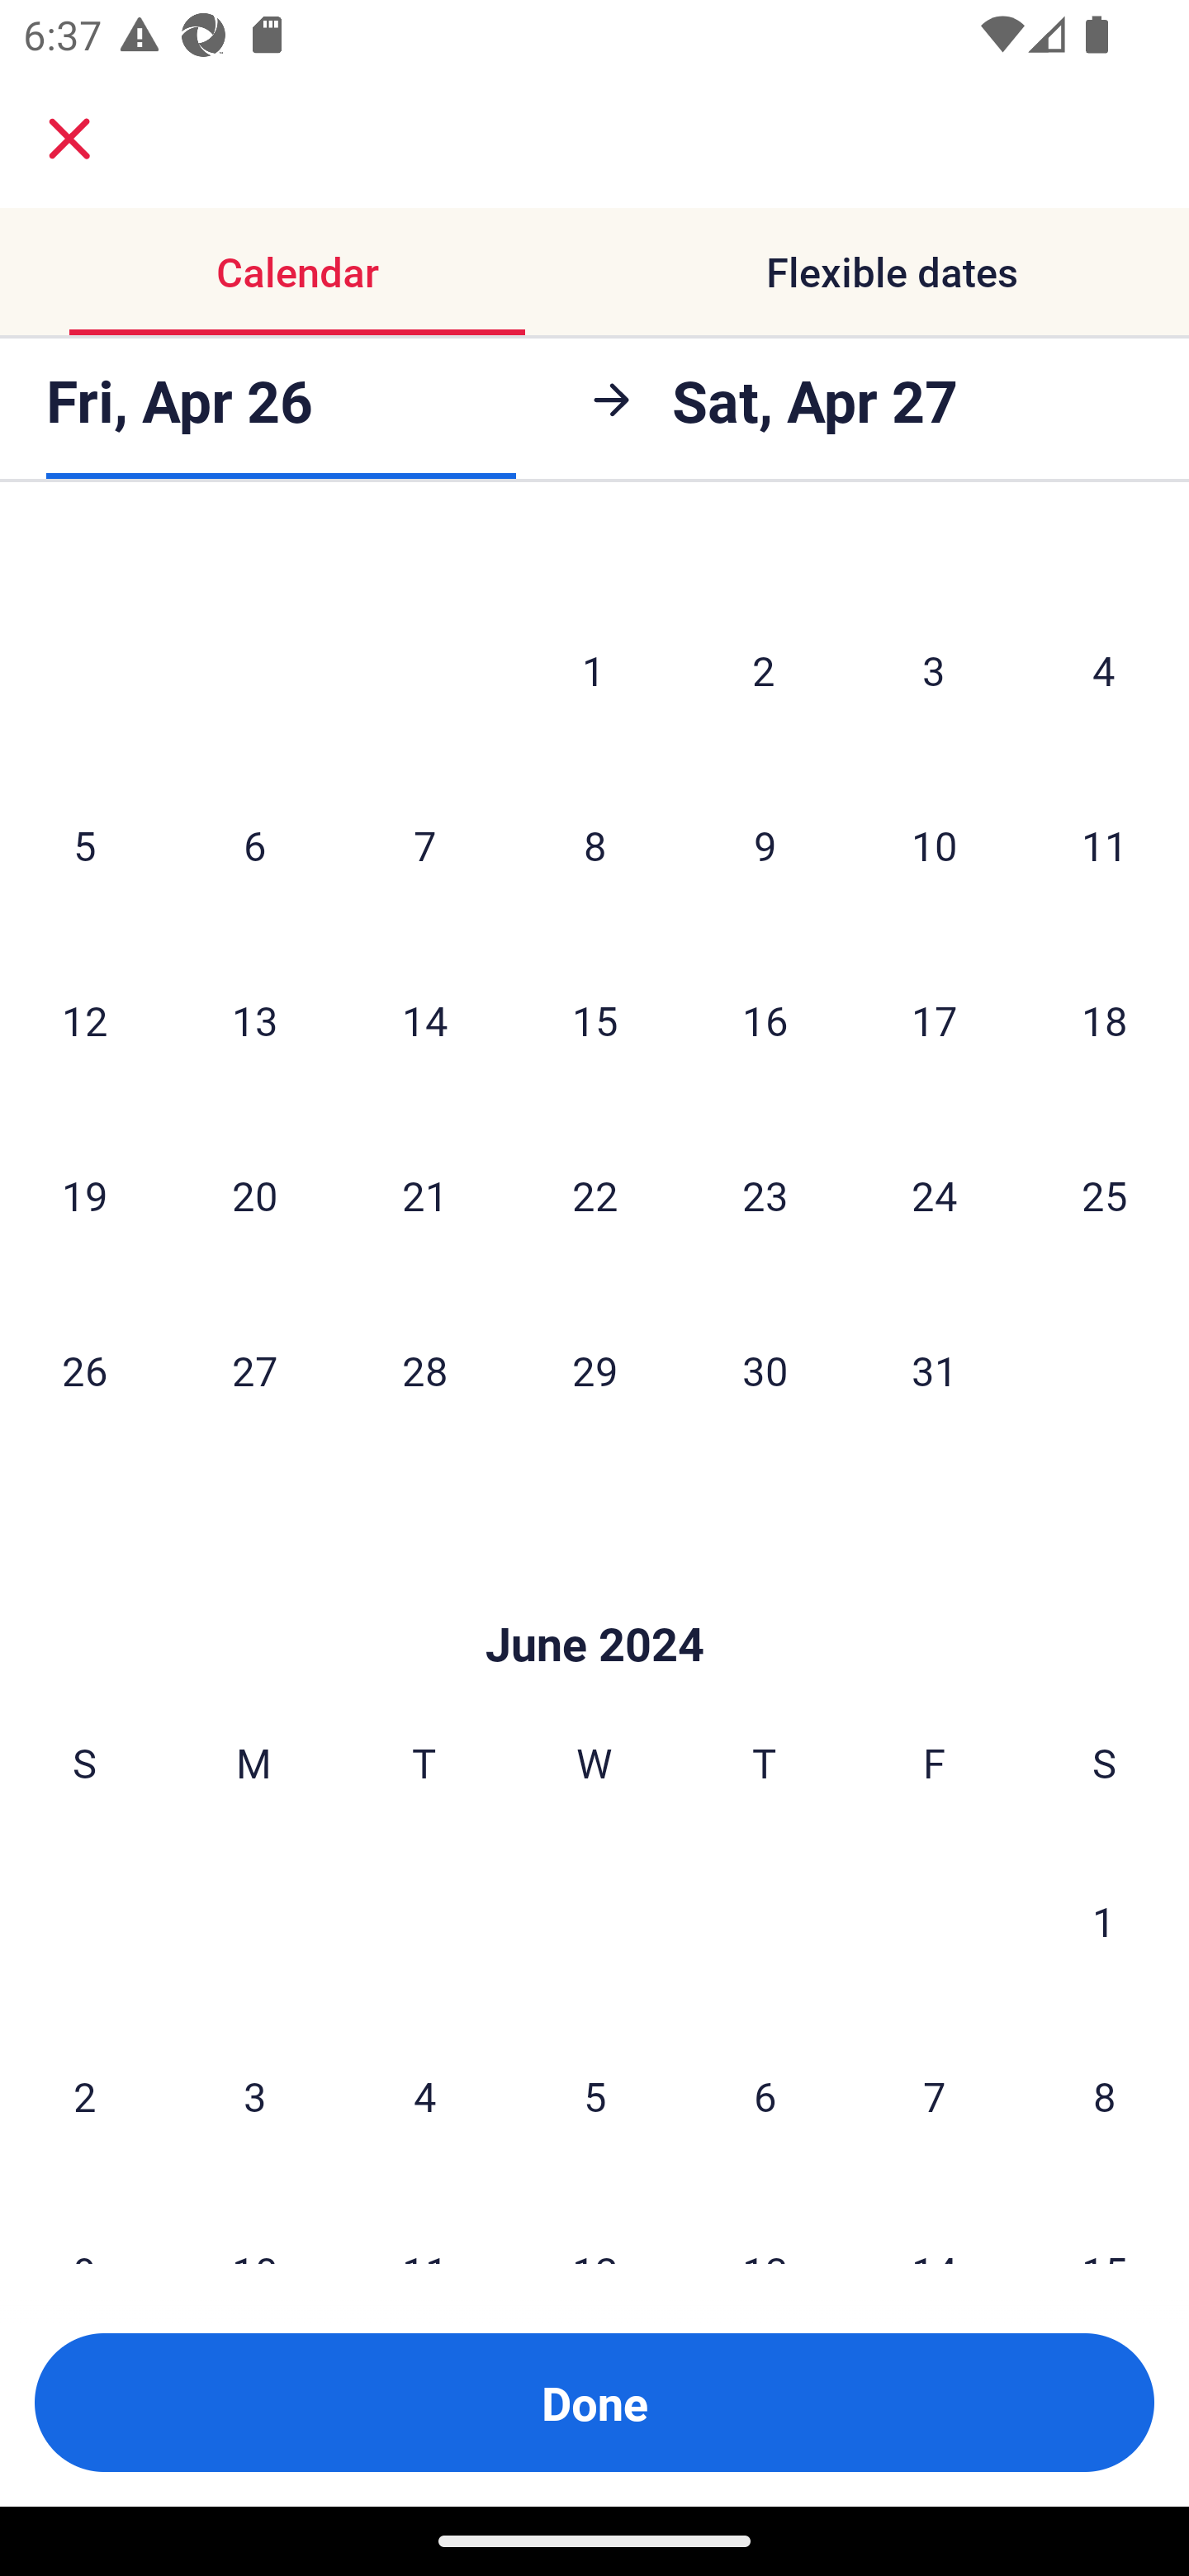 This screenshot has height=2576, width=1189. What do you see at coordinates (254, 1370) in the screenshot?
I see `27 Monday, May 27, 2024` at bounding box center [254, 1370].